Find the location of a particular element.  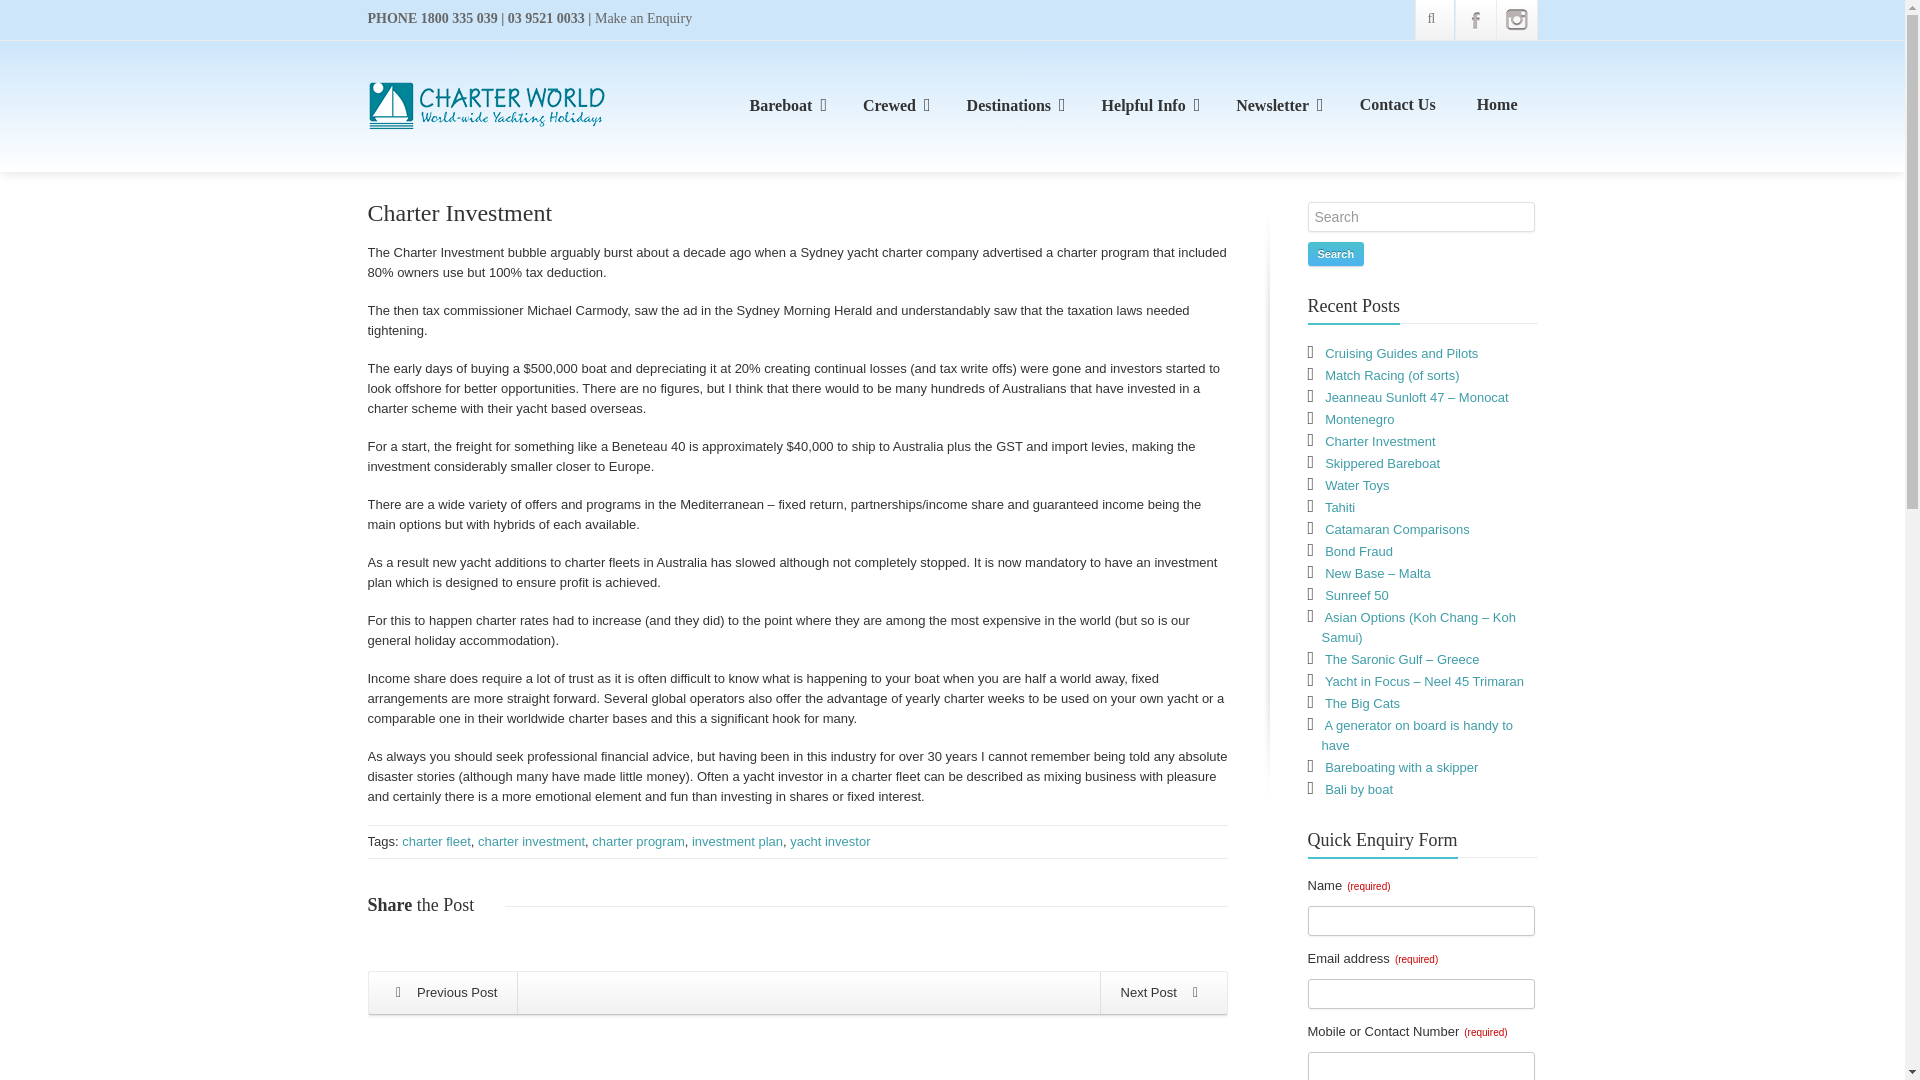

Montenegro is located at coordinates (1162, 992).